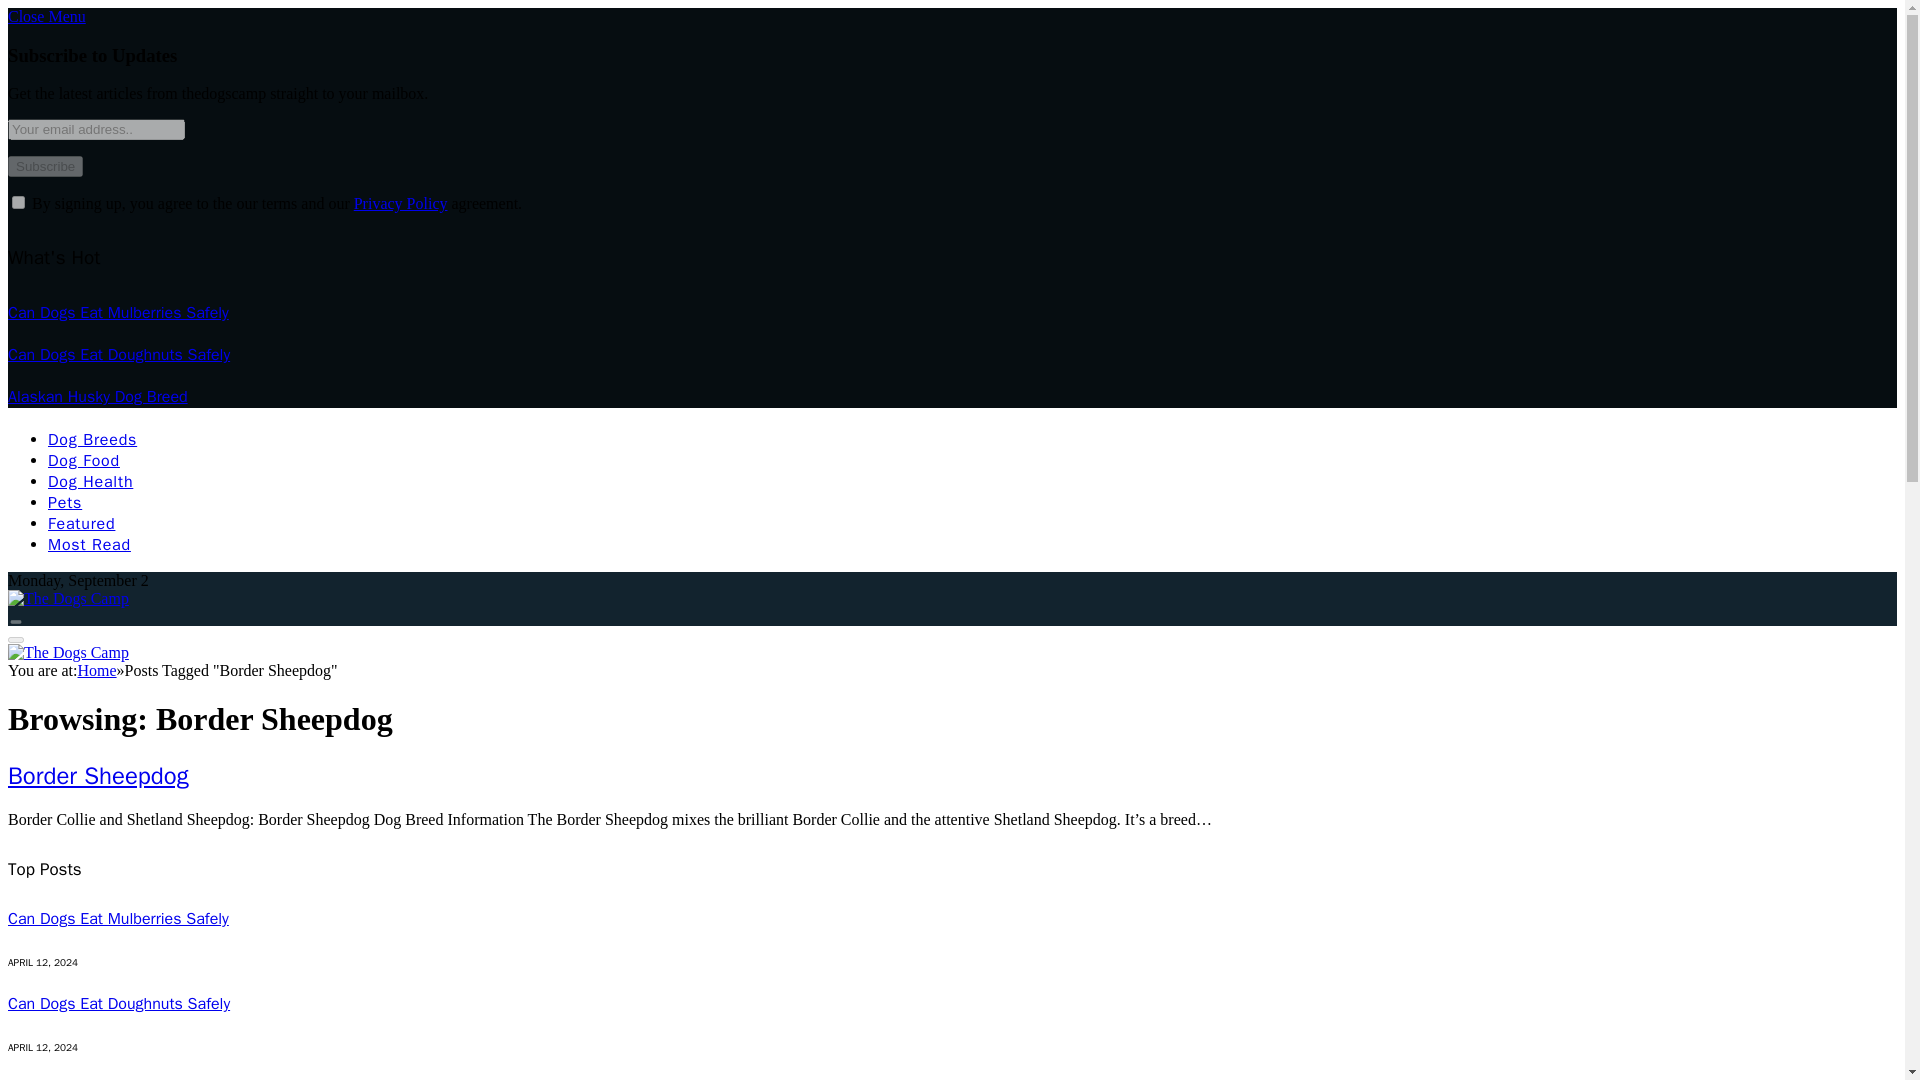  I want to click on Dog Breeds, so click(92, 440).